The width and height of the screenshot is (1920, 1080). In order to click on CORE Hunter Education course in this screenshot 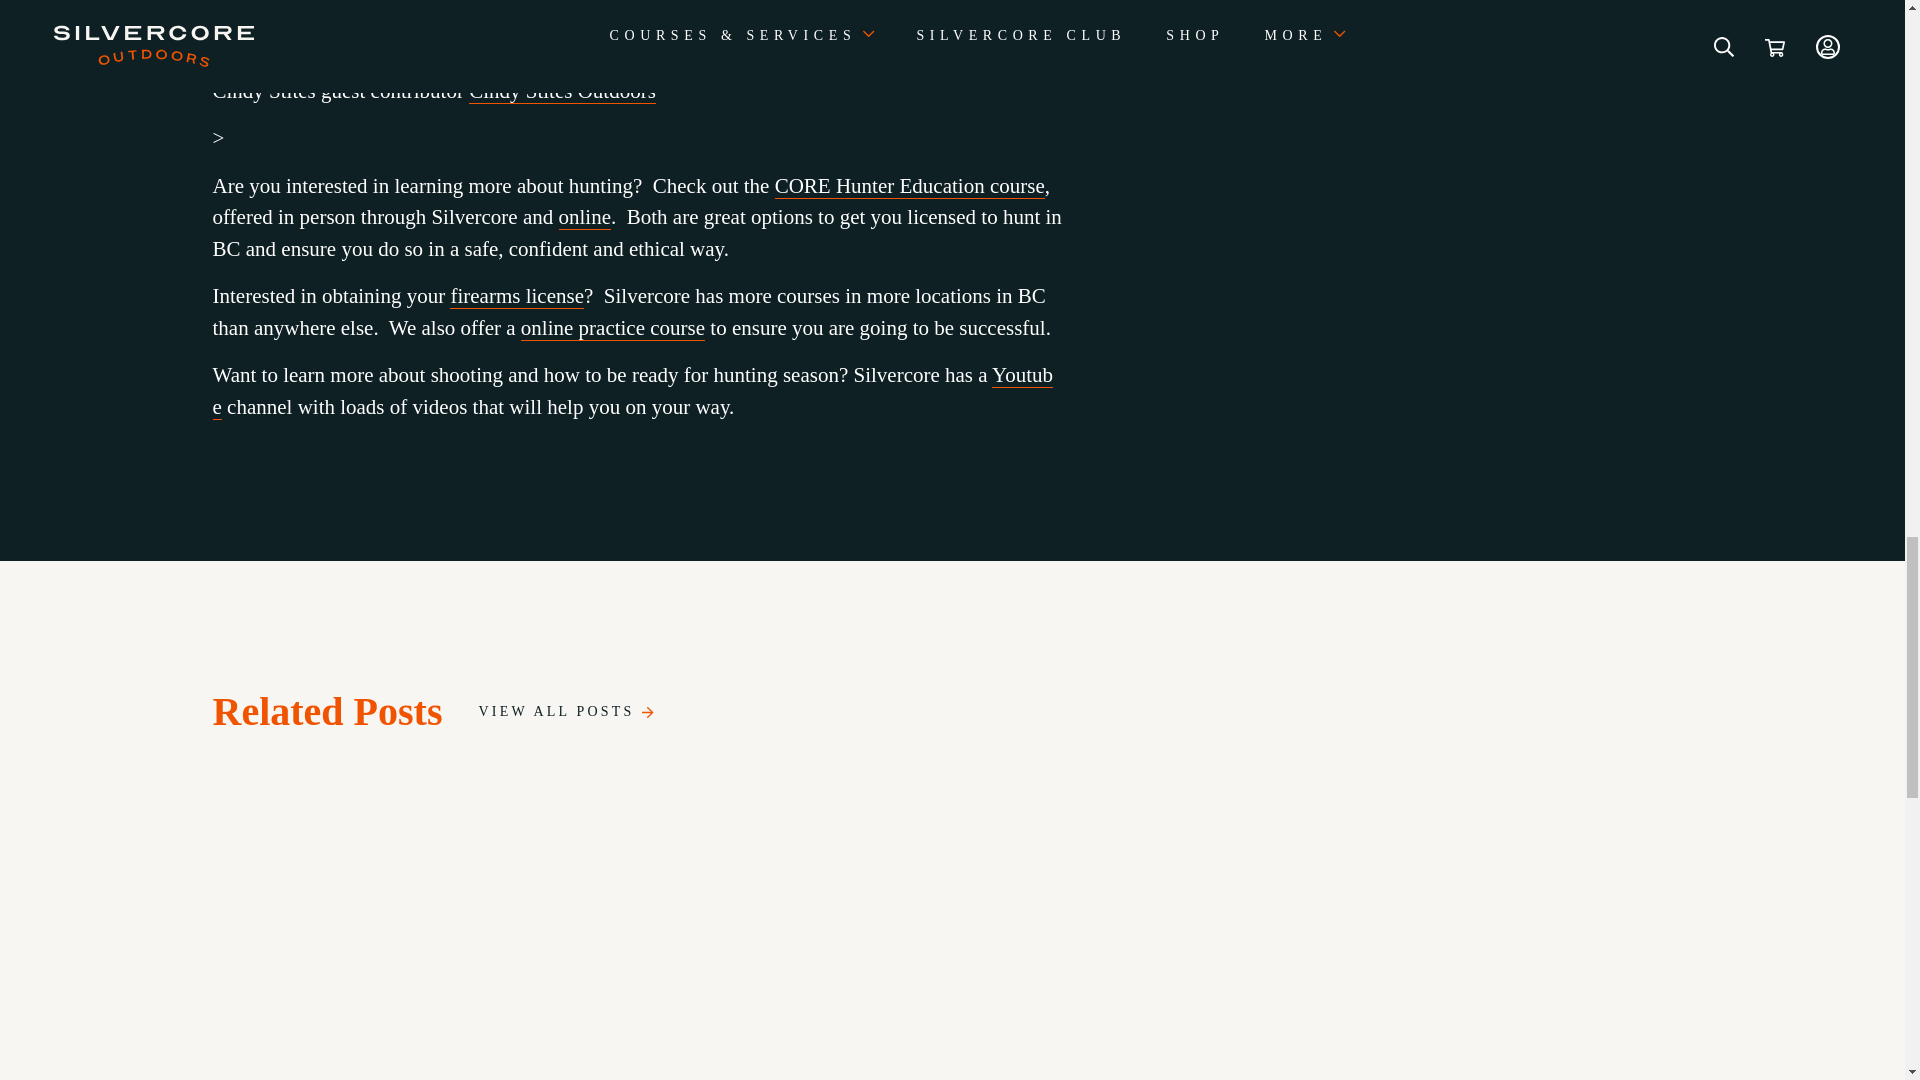, I will do `click(910, 186)`.